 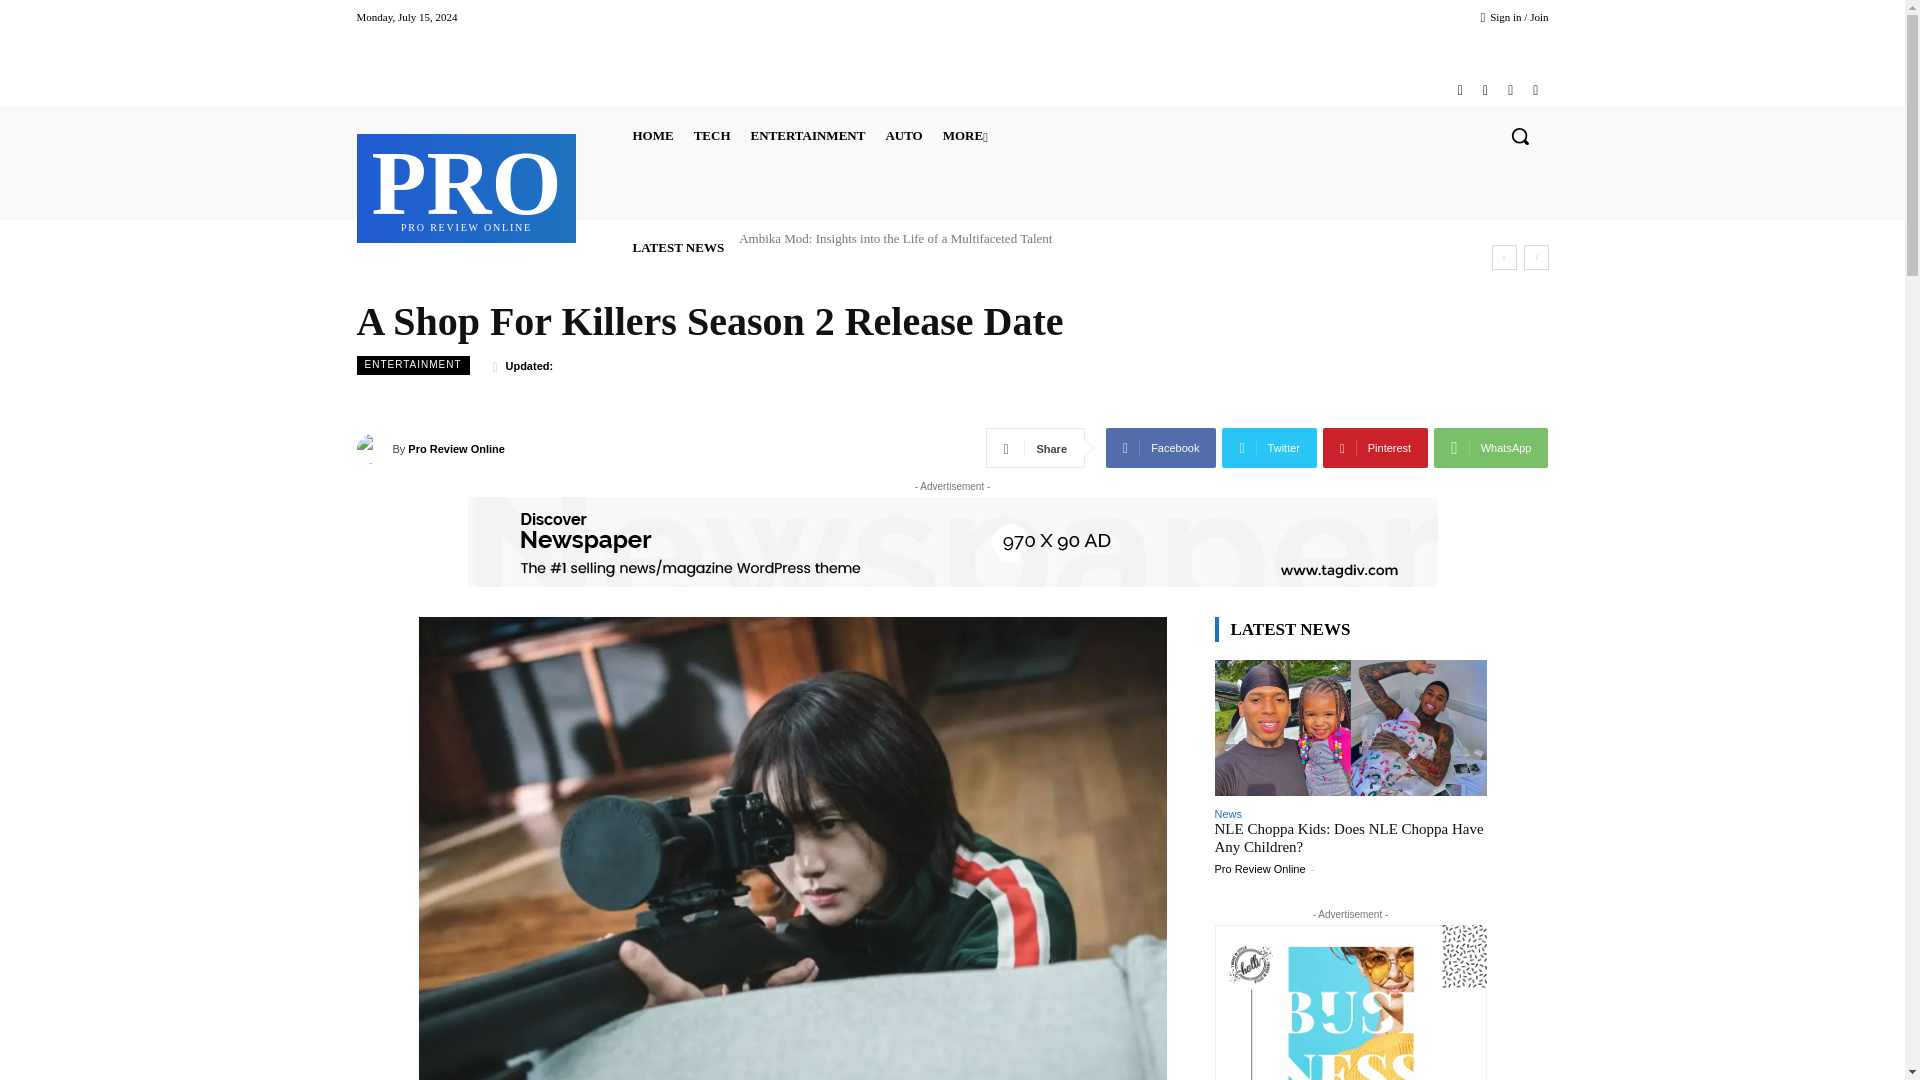 I want to click on TECH, so click(x=467, y=186).